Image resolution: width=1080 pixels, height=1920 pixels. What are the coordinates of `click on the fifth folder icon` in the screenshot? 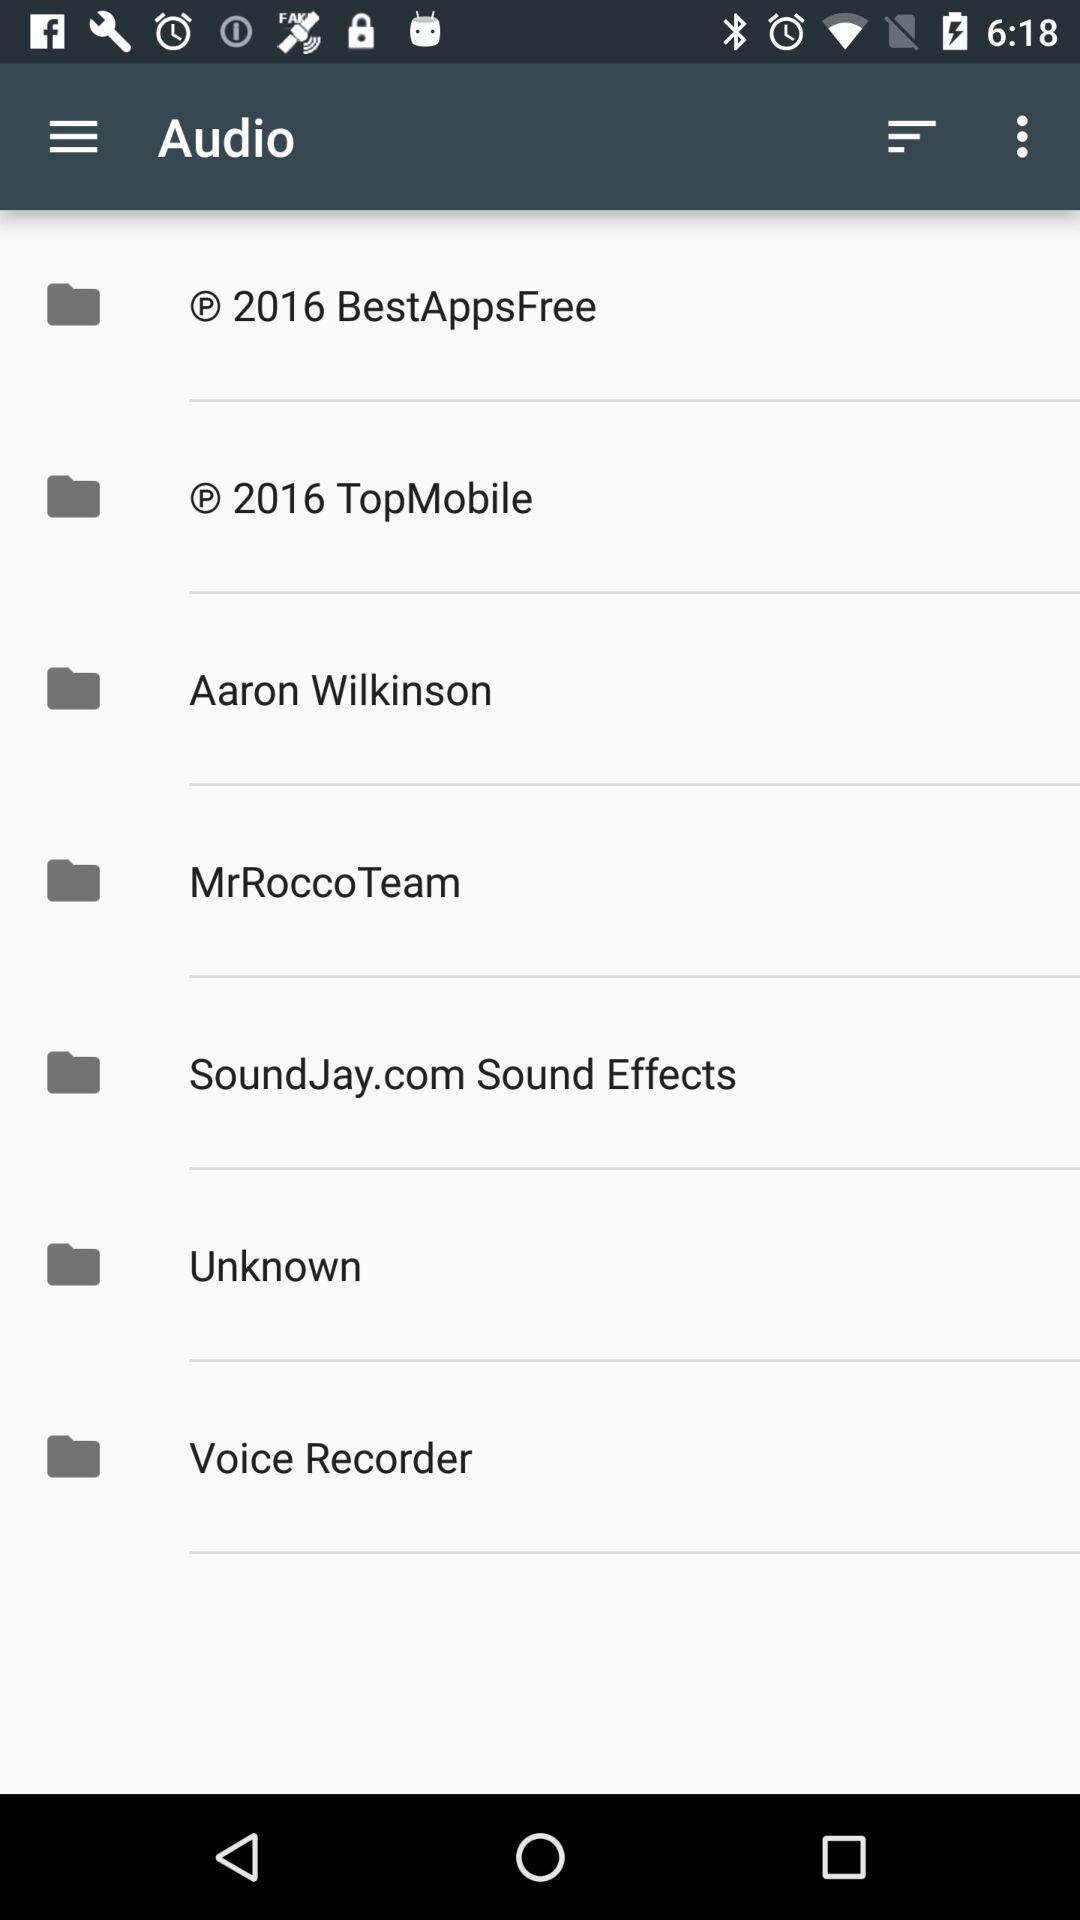 It's located at (94, 1072).